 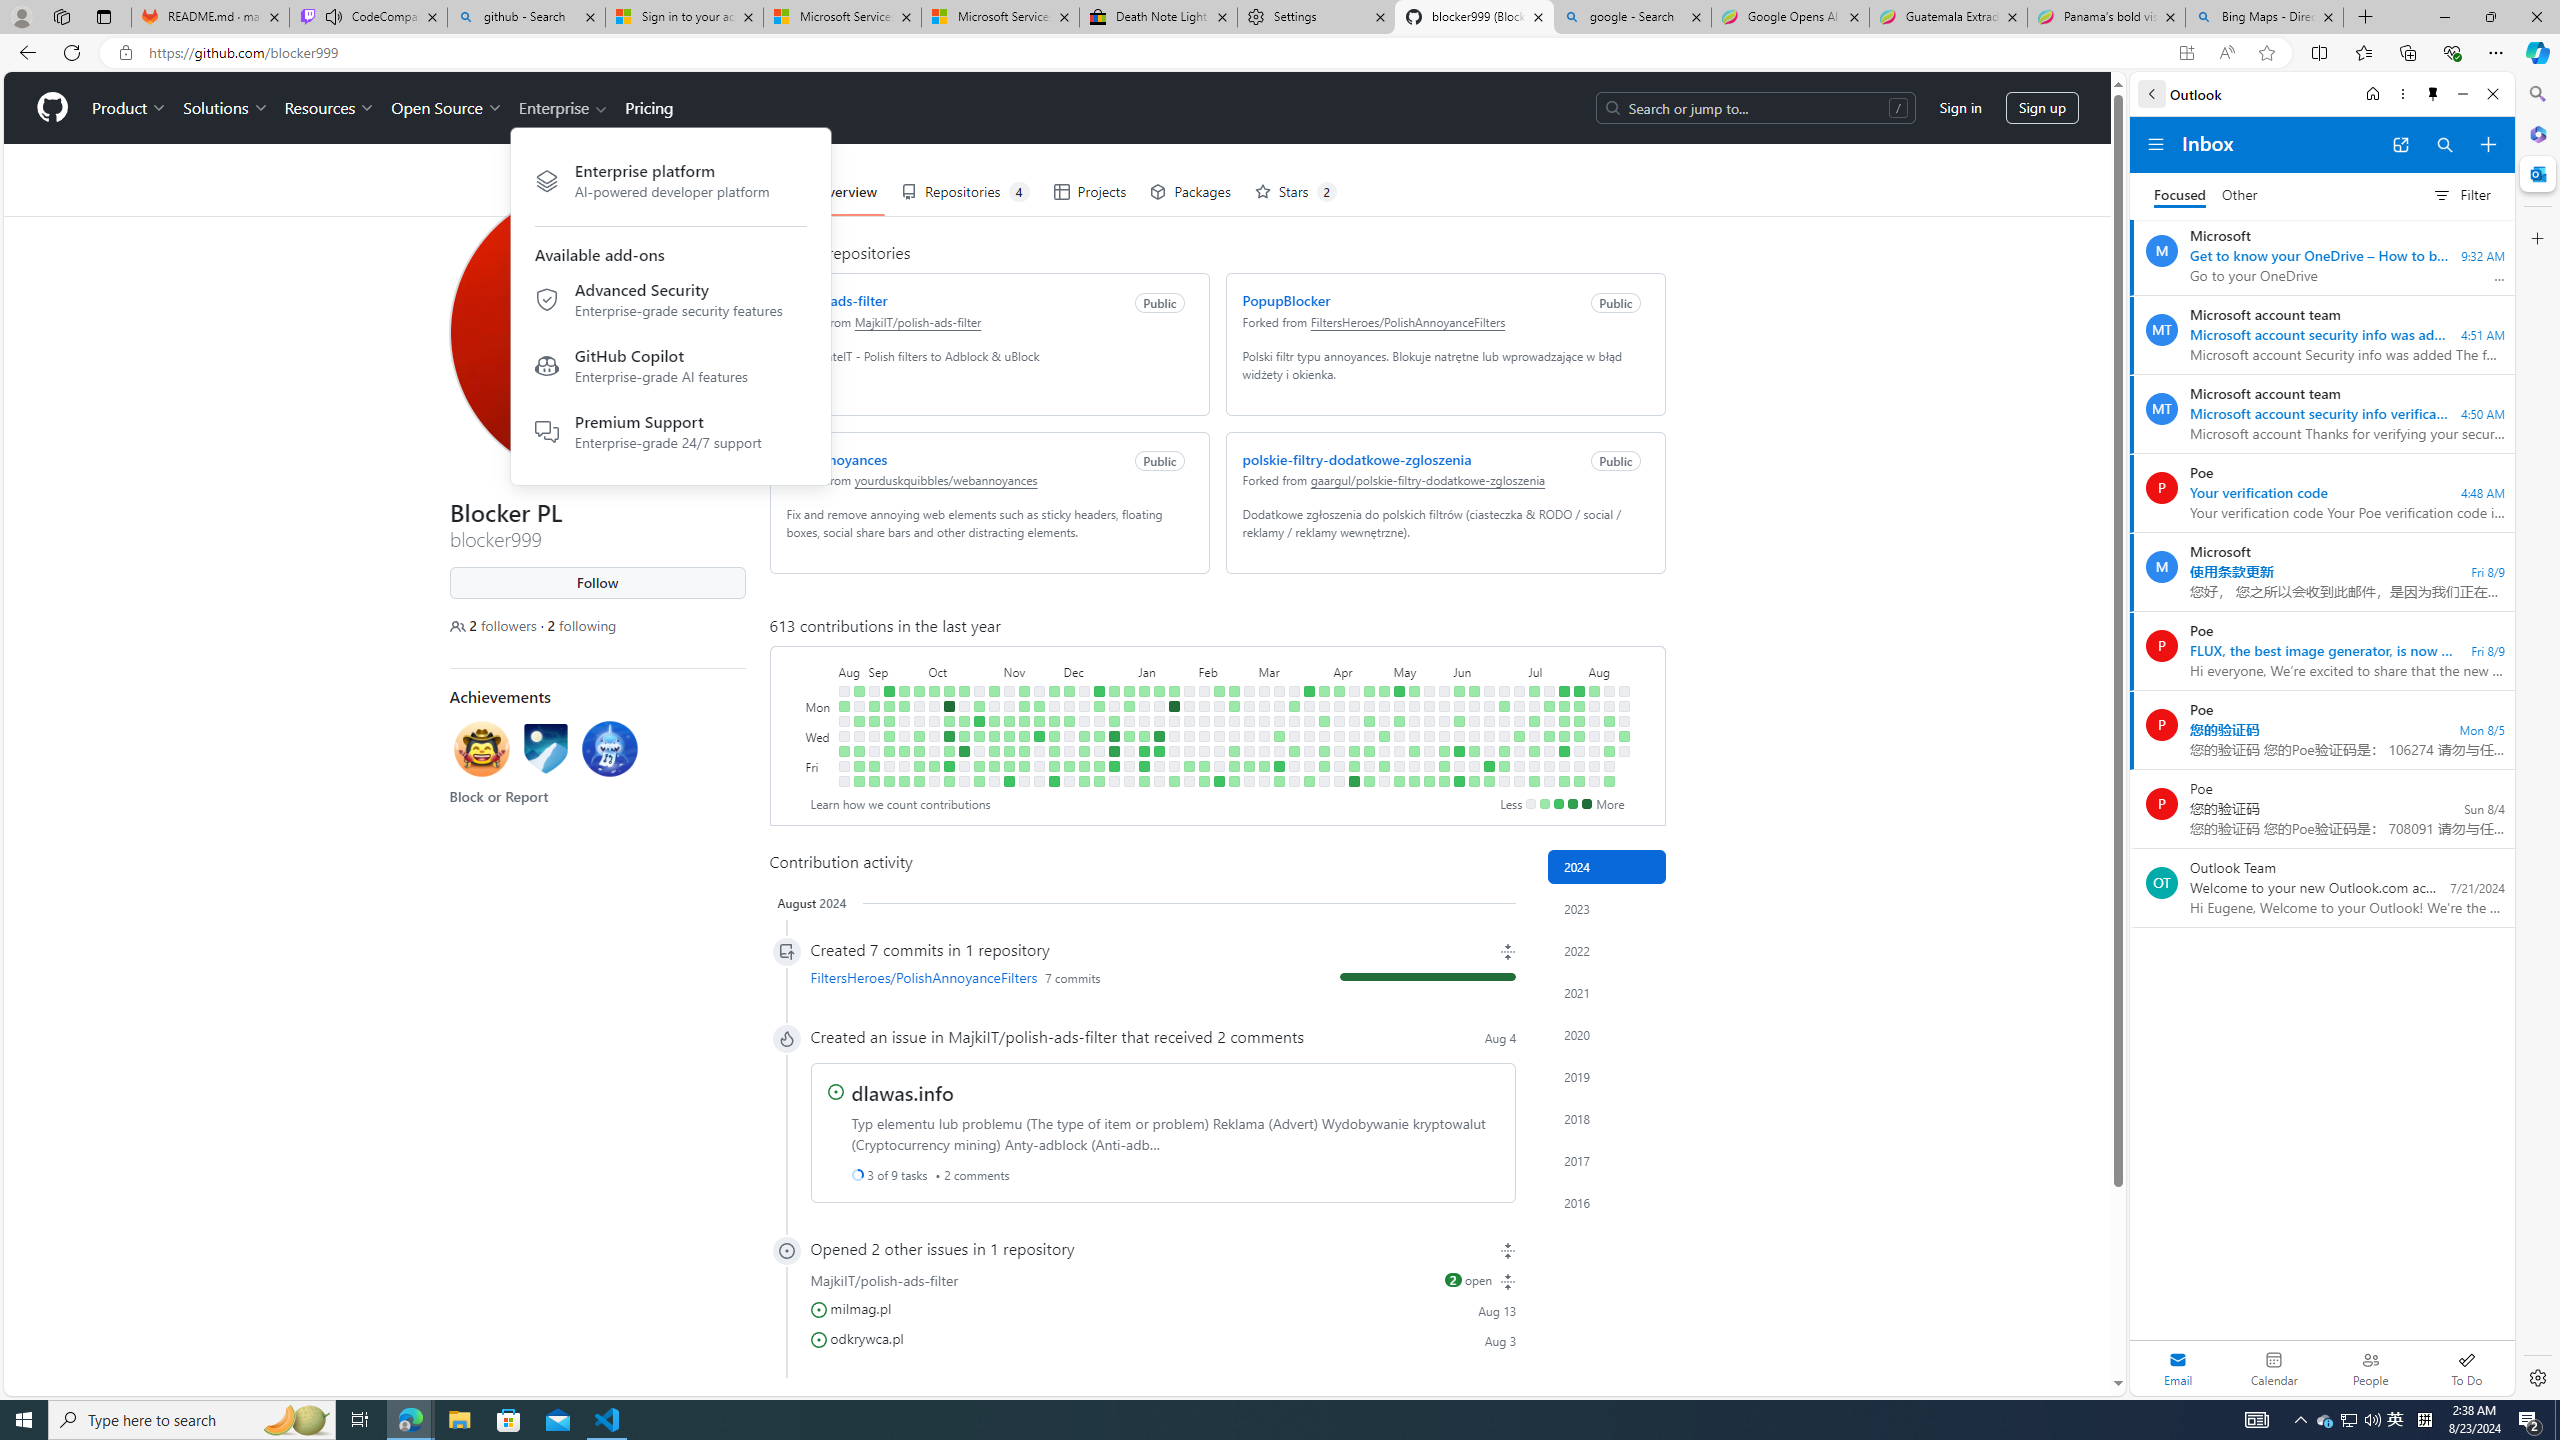 What do you see at coordinates (2205, 194) in the screenshot?
I see `Focused Inbox, toggle to go to Other Inbox` at bounding box center [2205, 194].